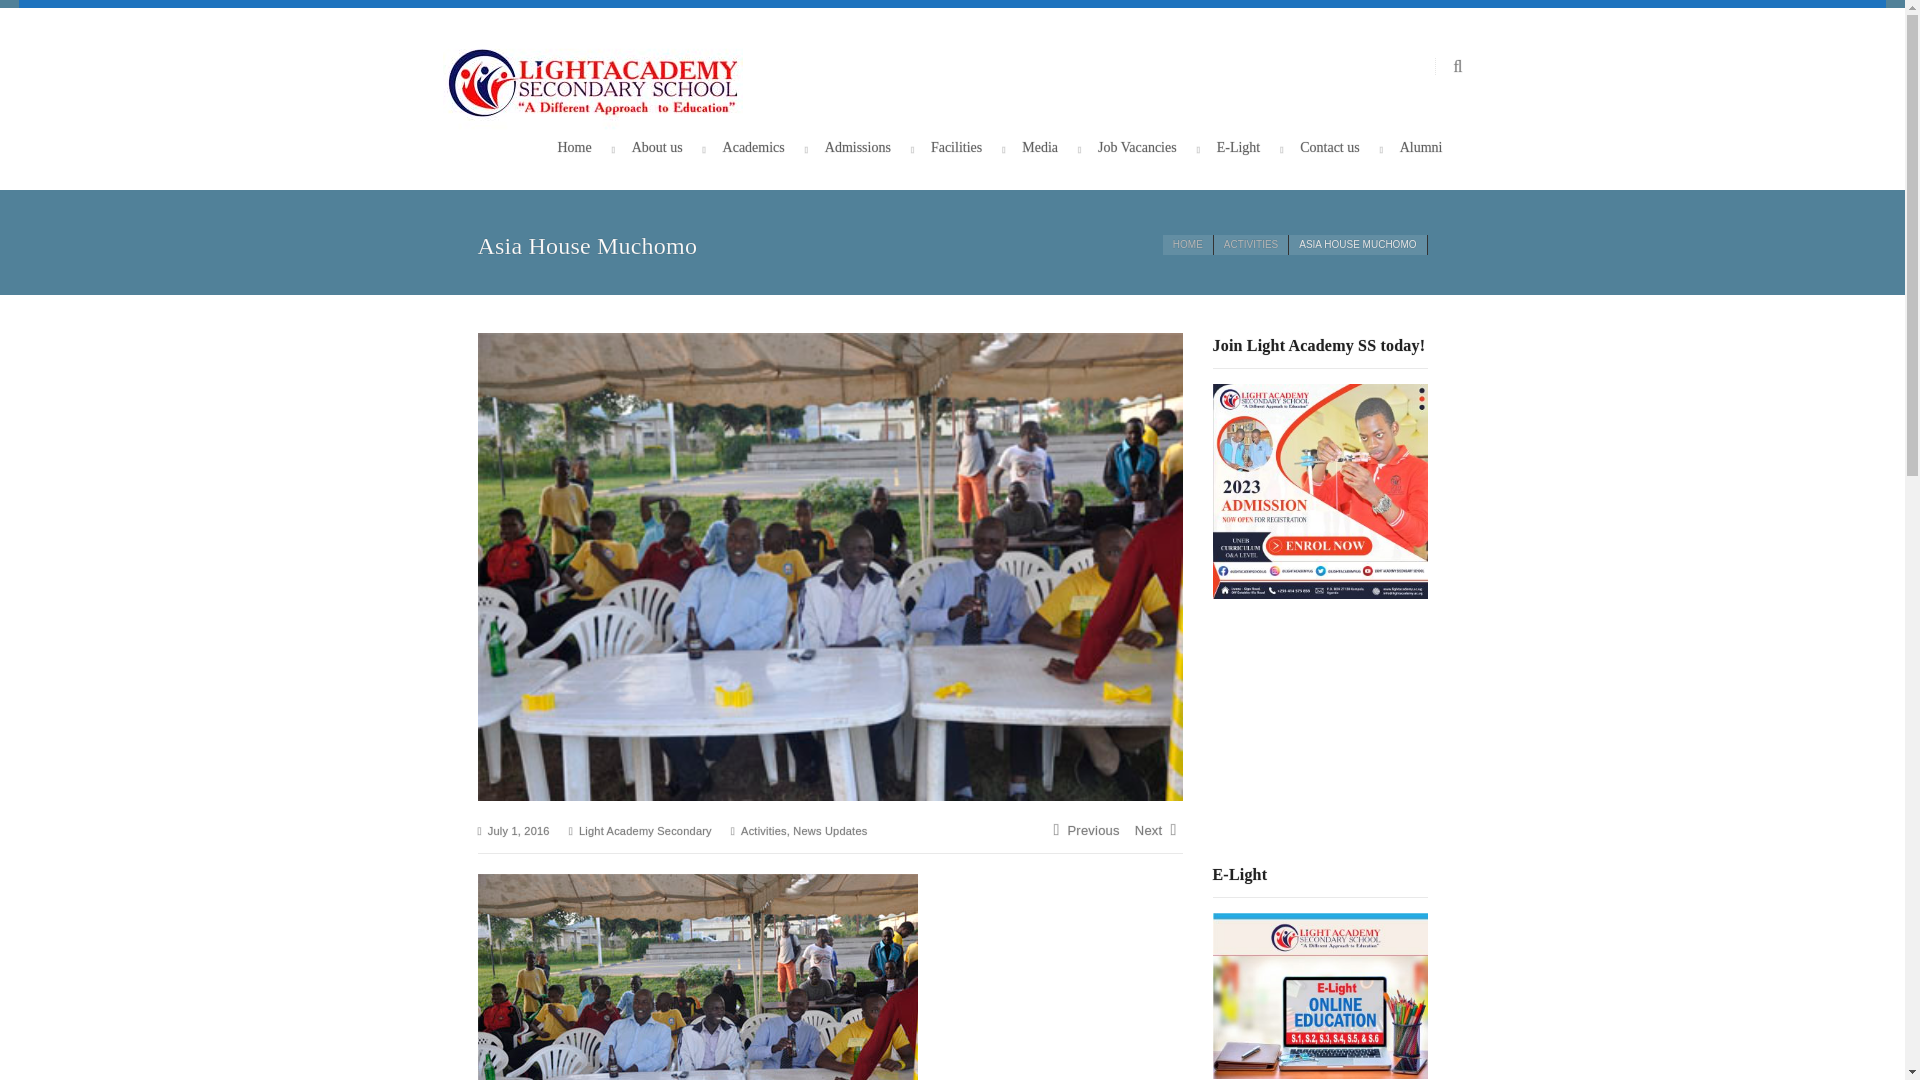 This screenshot has width=1920, height=1080. Describe the element at coordinates (754, 148) in the screenshot. I see `Academics` at that location.